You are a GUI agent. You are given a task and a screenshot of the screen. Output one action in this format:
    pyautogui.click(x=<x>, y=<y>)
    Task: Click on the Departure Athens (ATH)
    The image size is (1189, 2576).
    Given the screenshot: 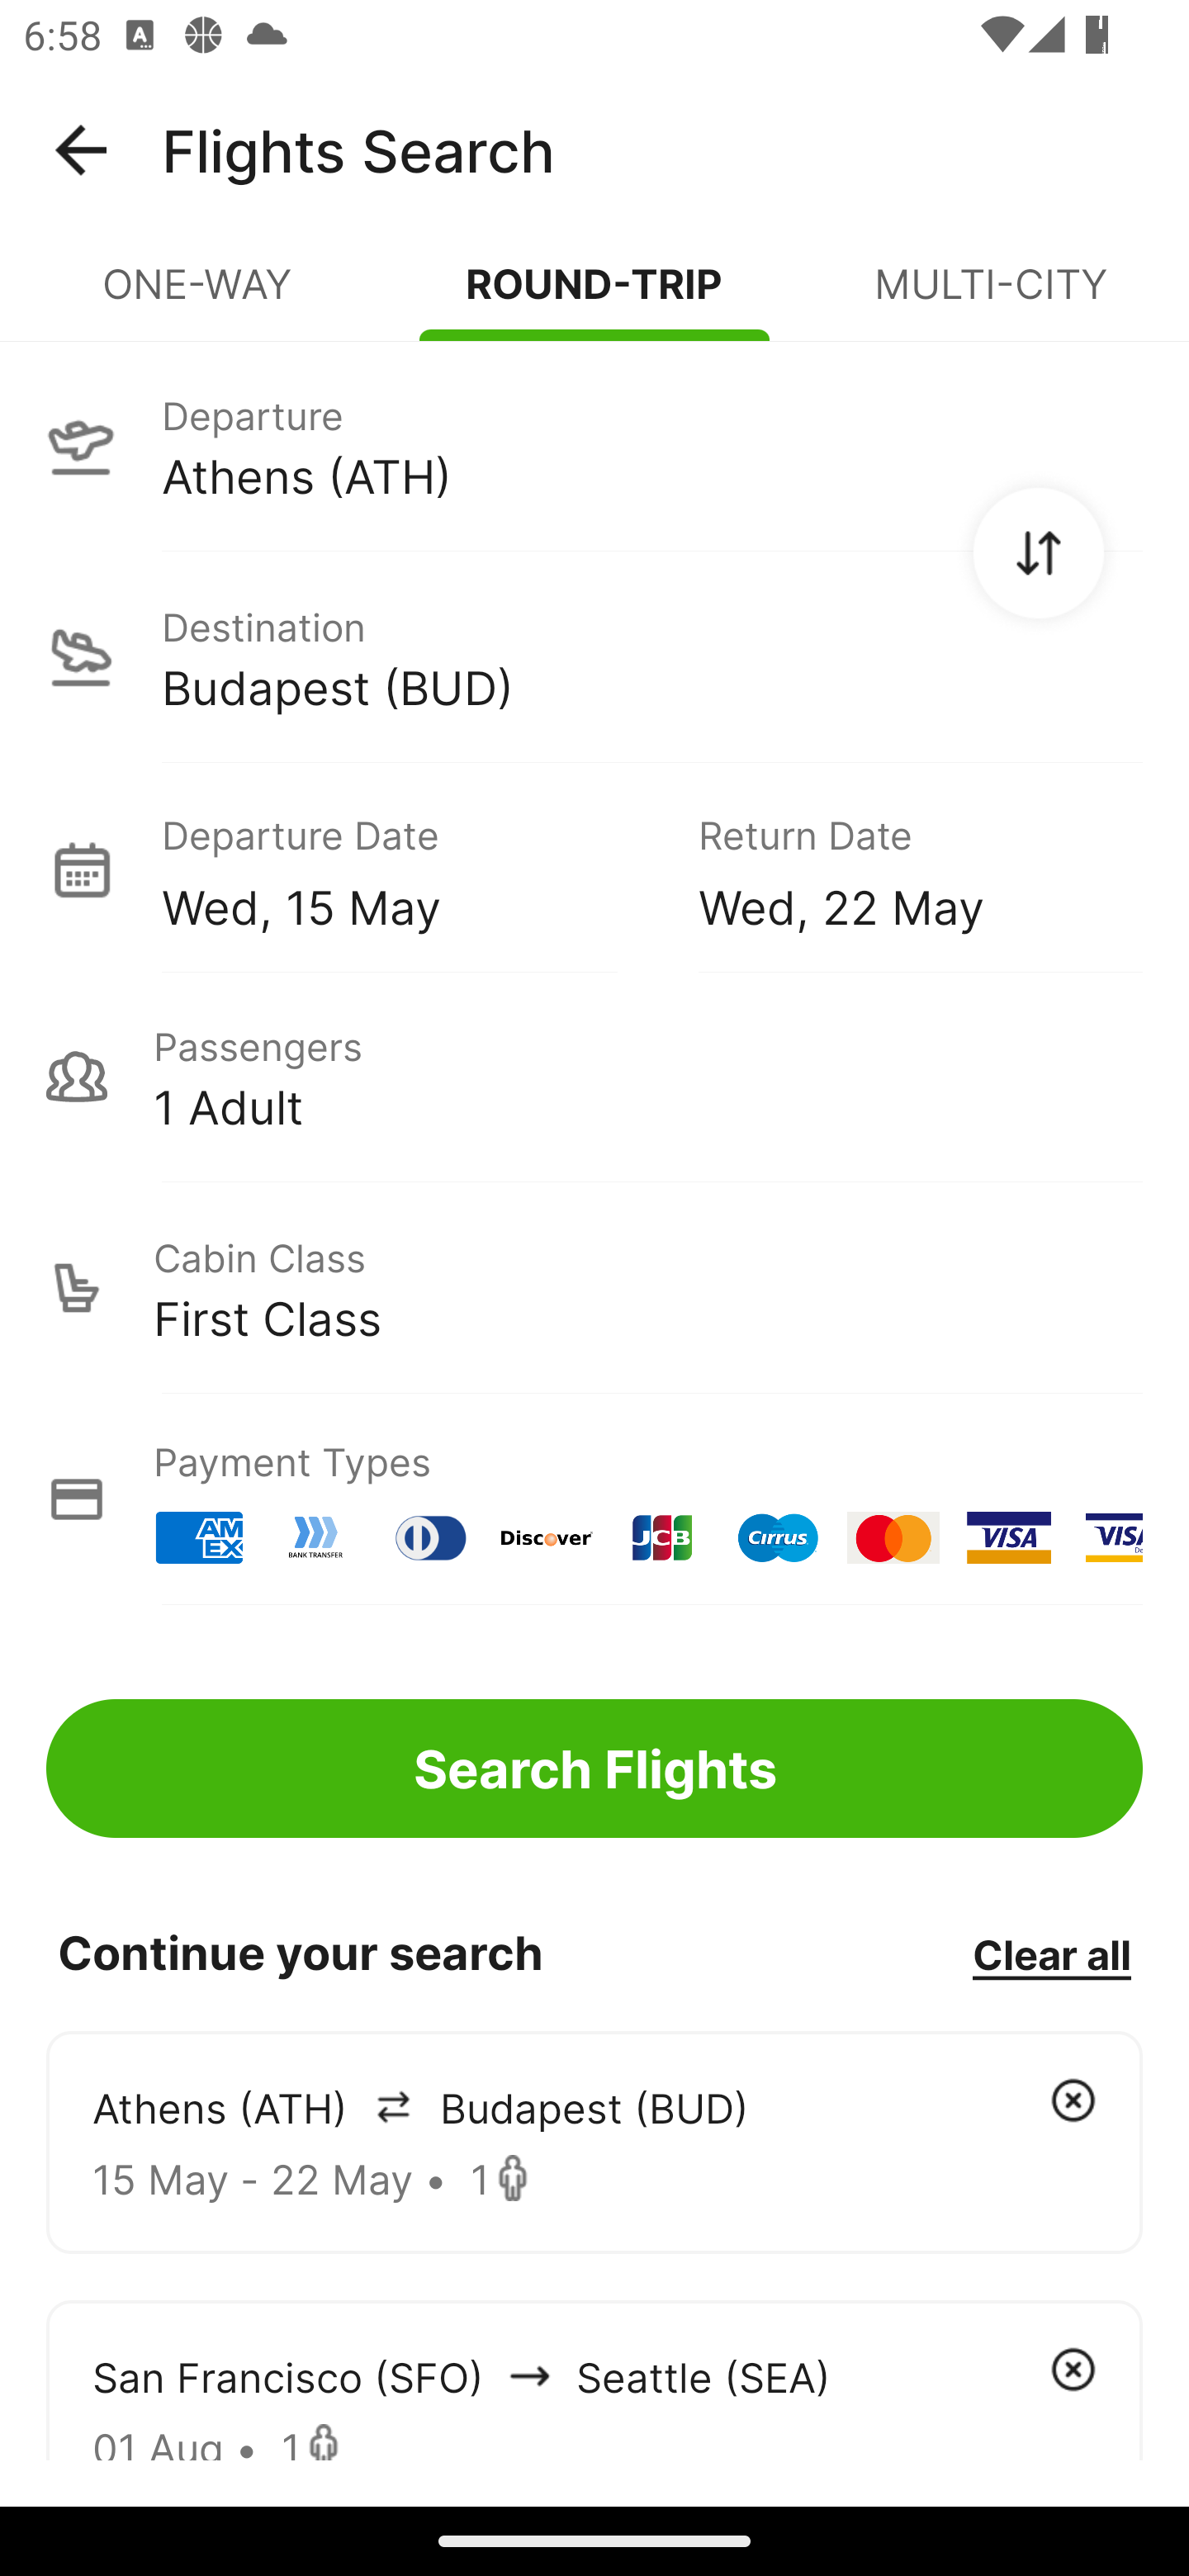 What is the action you would take?
    pyautogui.click(x=594, y=445)
    